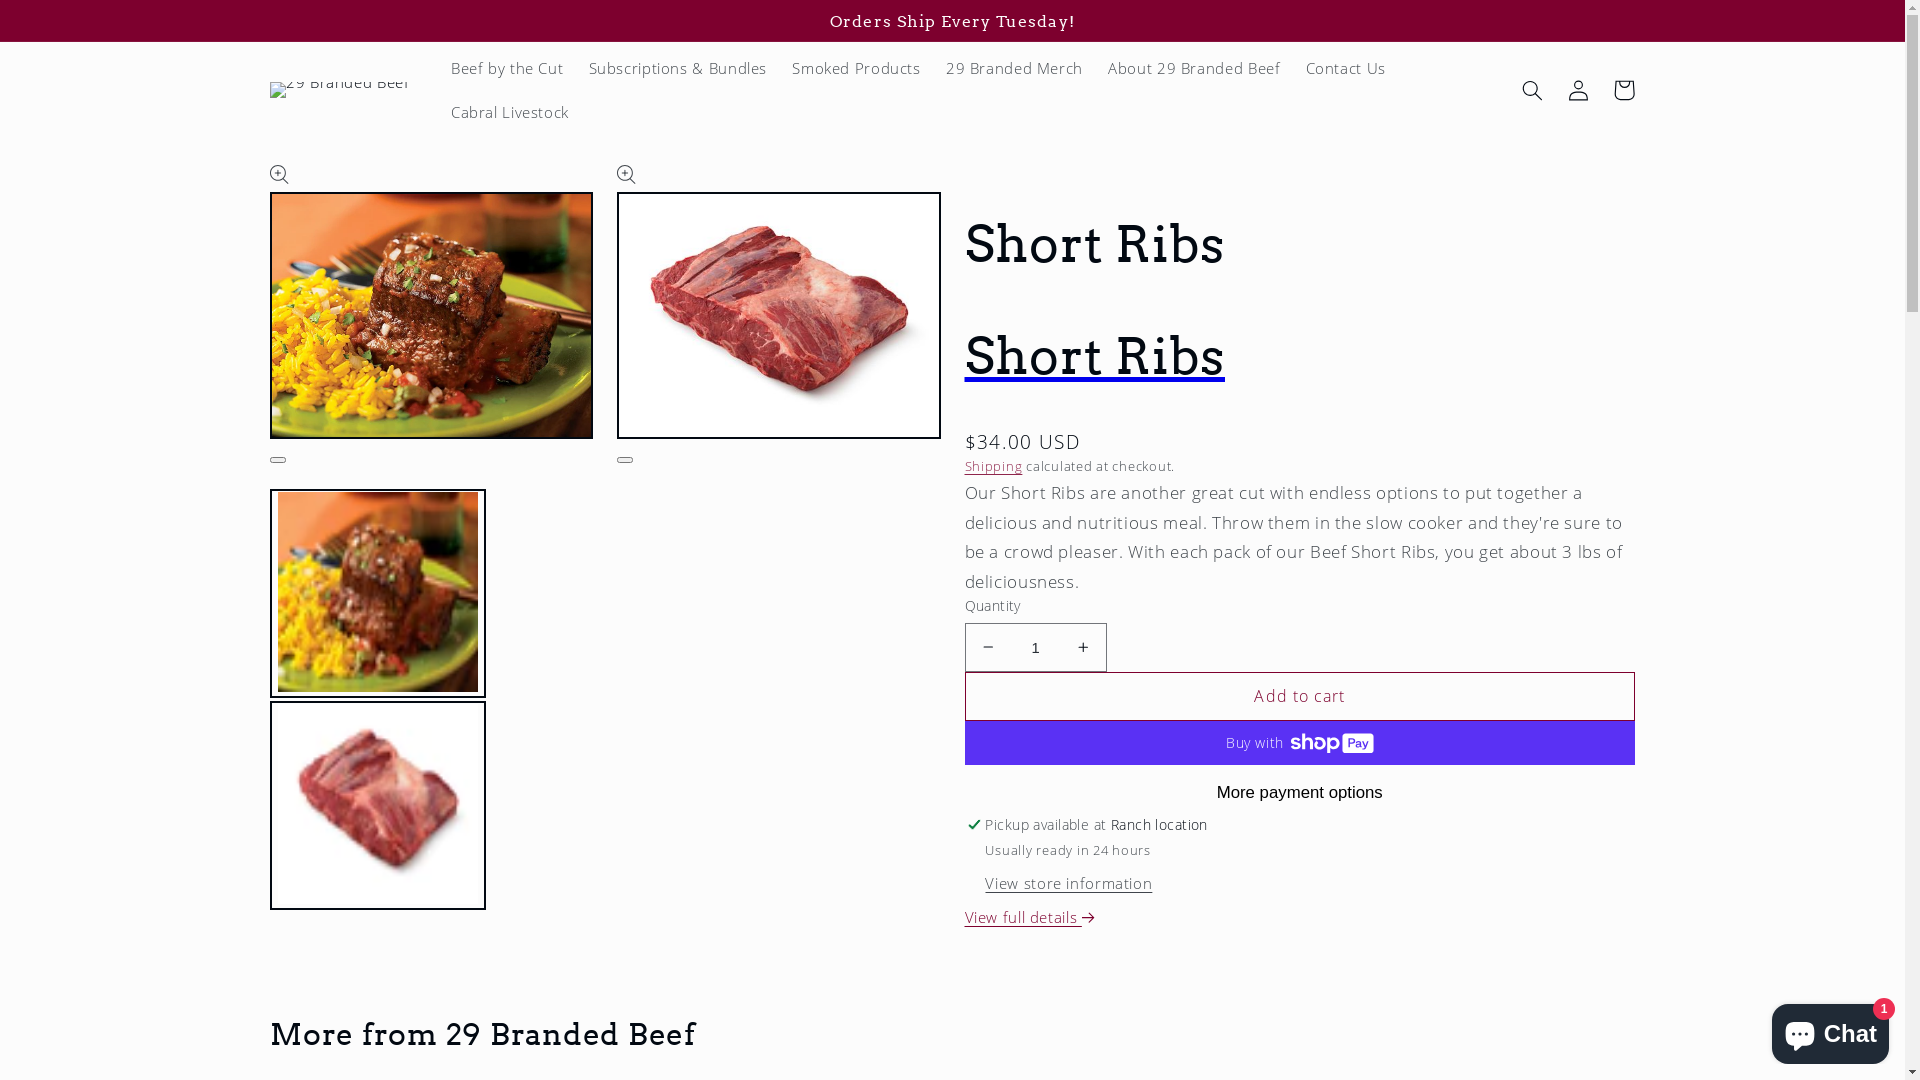 This screenshot has height=1080, width=1920. What do you see at coordinates (625, 460) in the screenshot?
I see `Open media 2 in modal` at bounding box center [625, 460].